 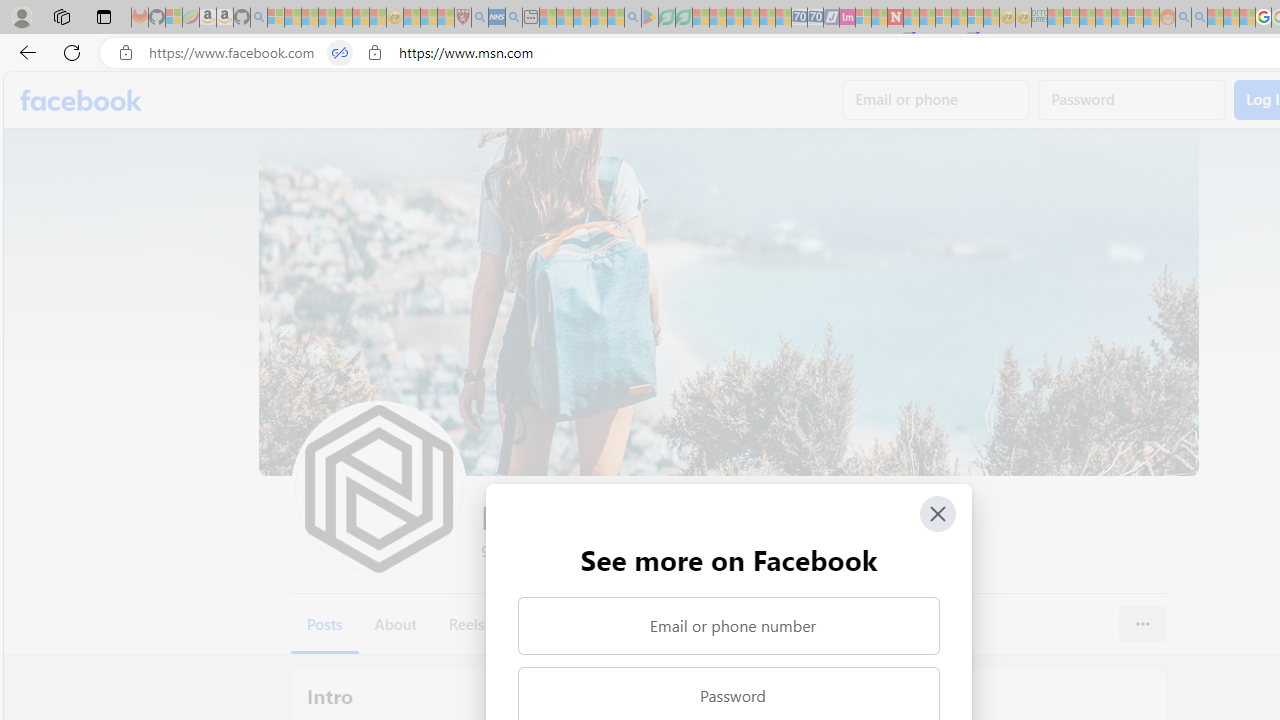 What do you see at coordinates (936, 100) in the screenshot?
I see `Email or phone` at bounding box center [936, 100].